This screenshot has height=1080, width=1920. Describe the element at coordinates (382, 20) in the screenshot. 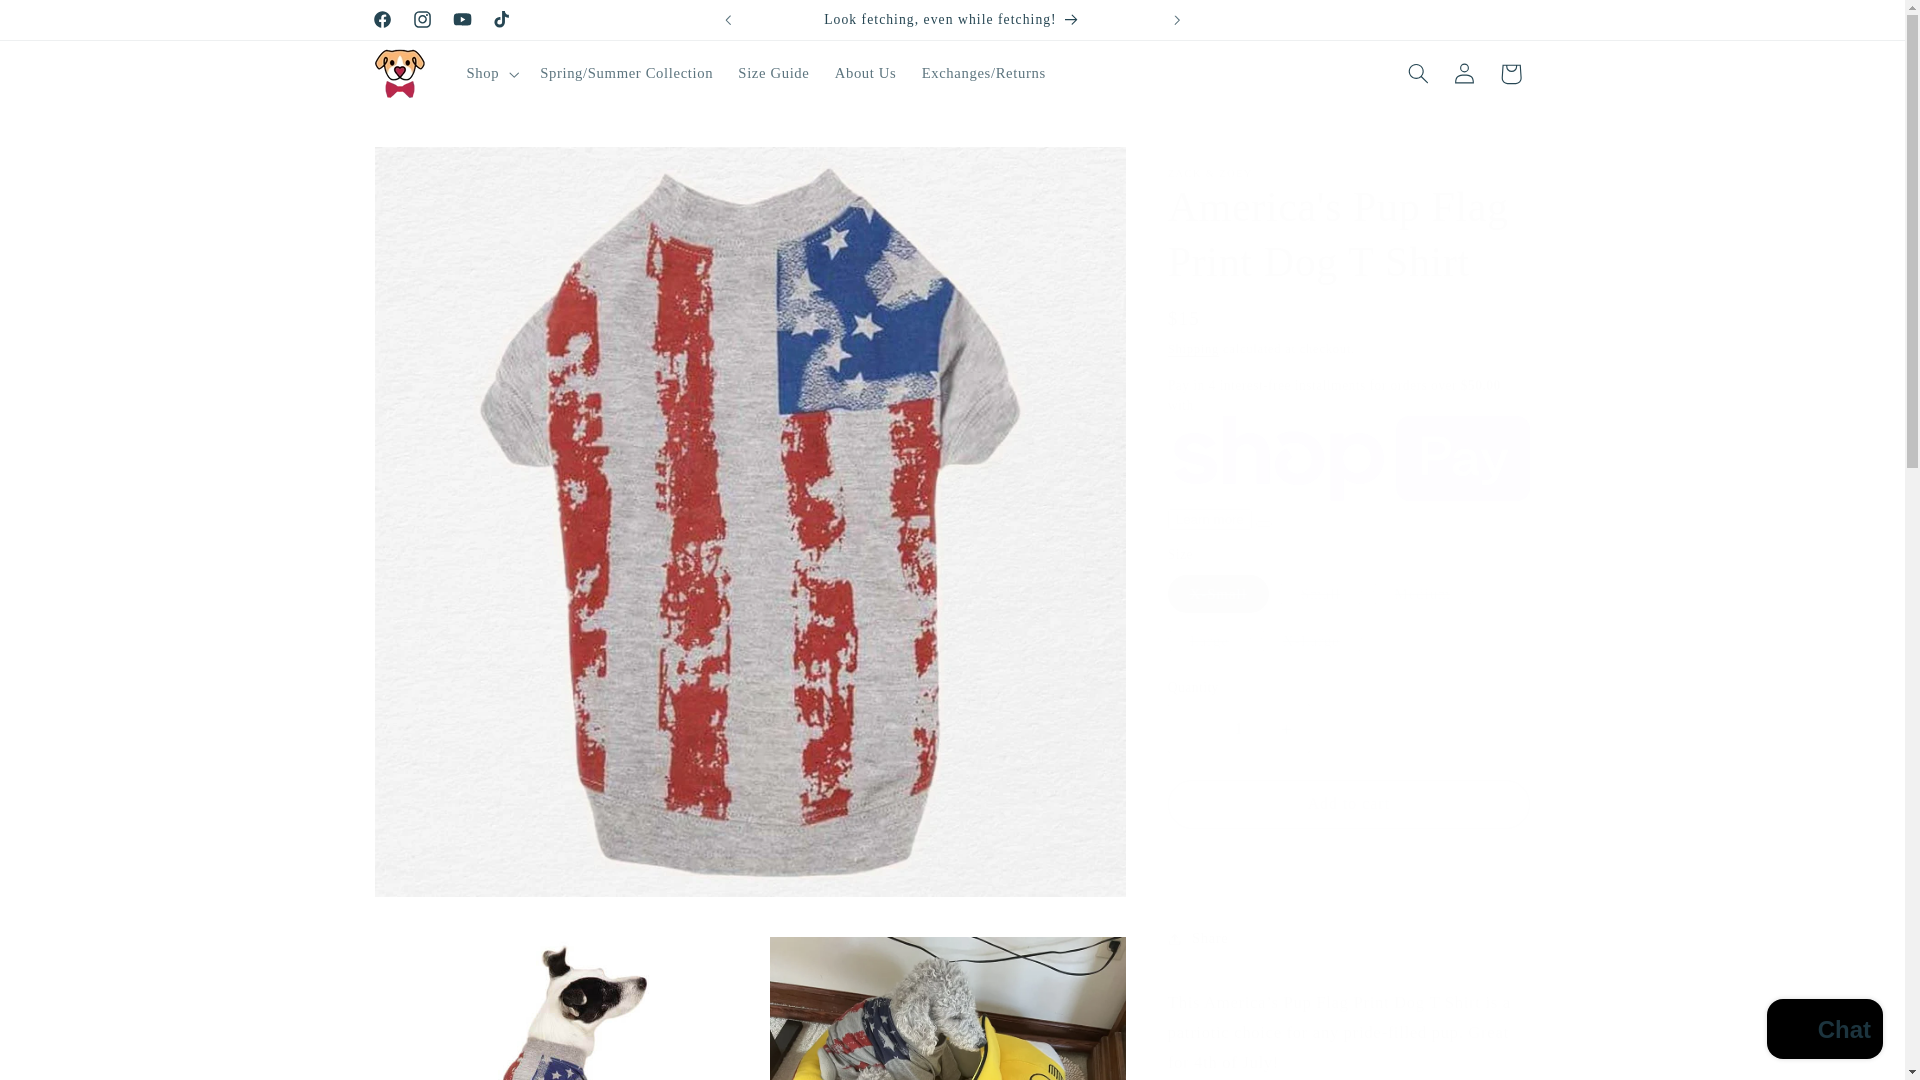

I see `Facebook` at that location.